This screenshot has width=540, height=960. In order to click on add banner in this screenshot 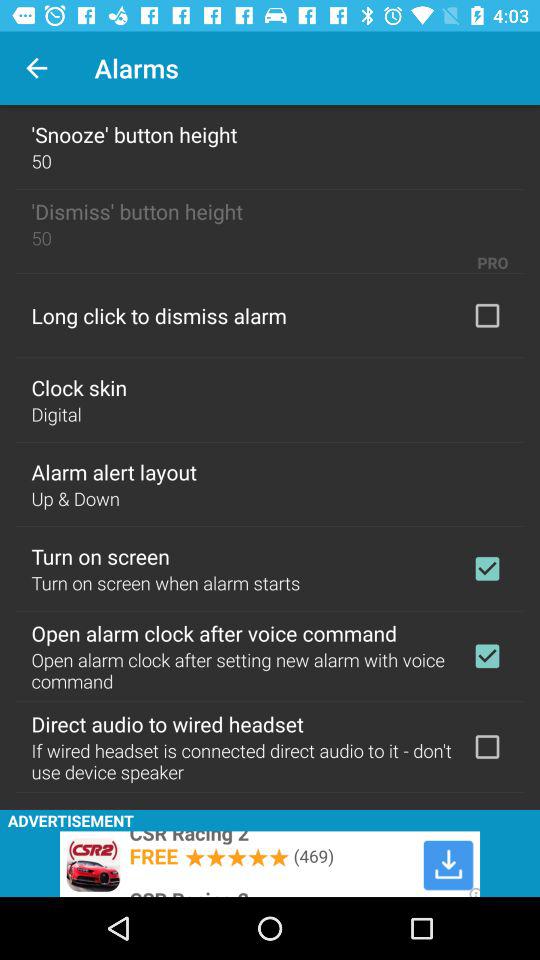, I will do `click(270, 864)`.